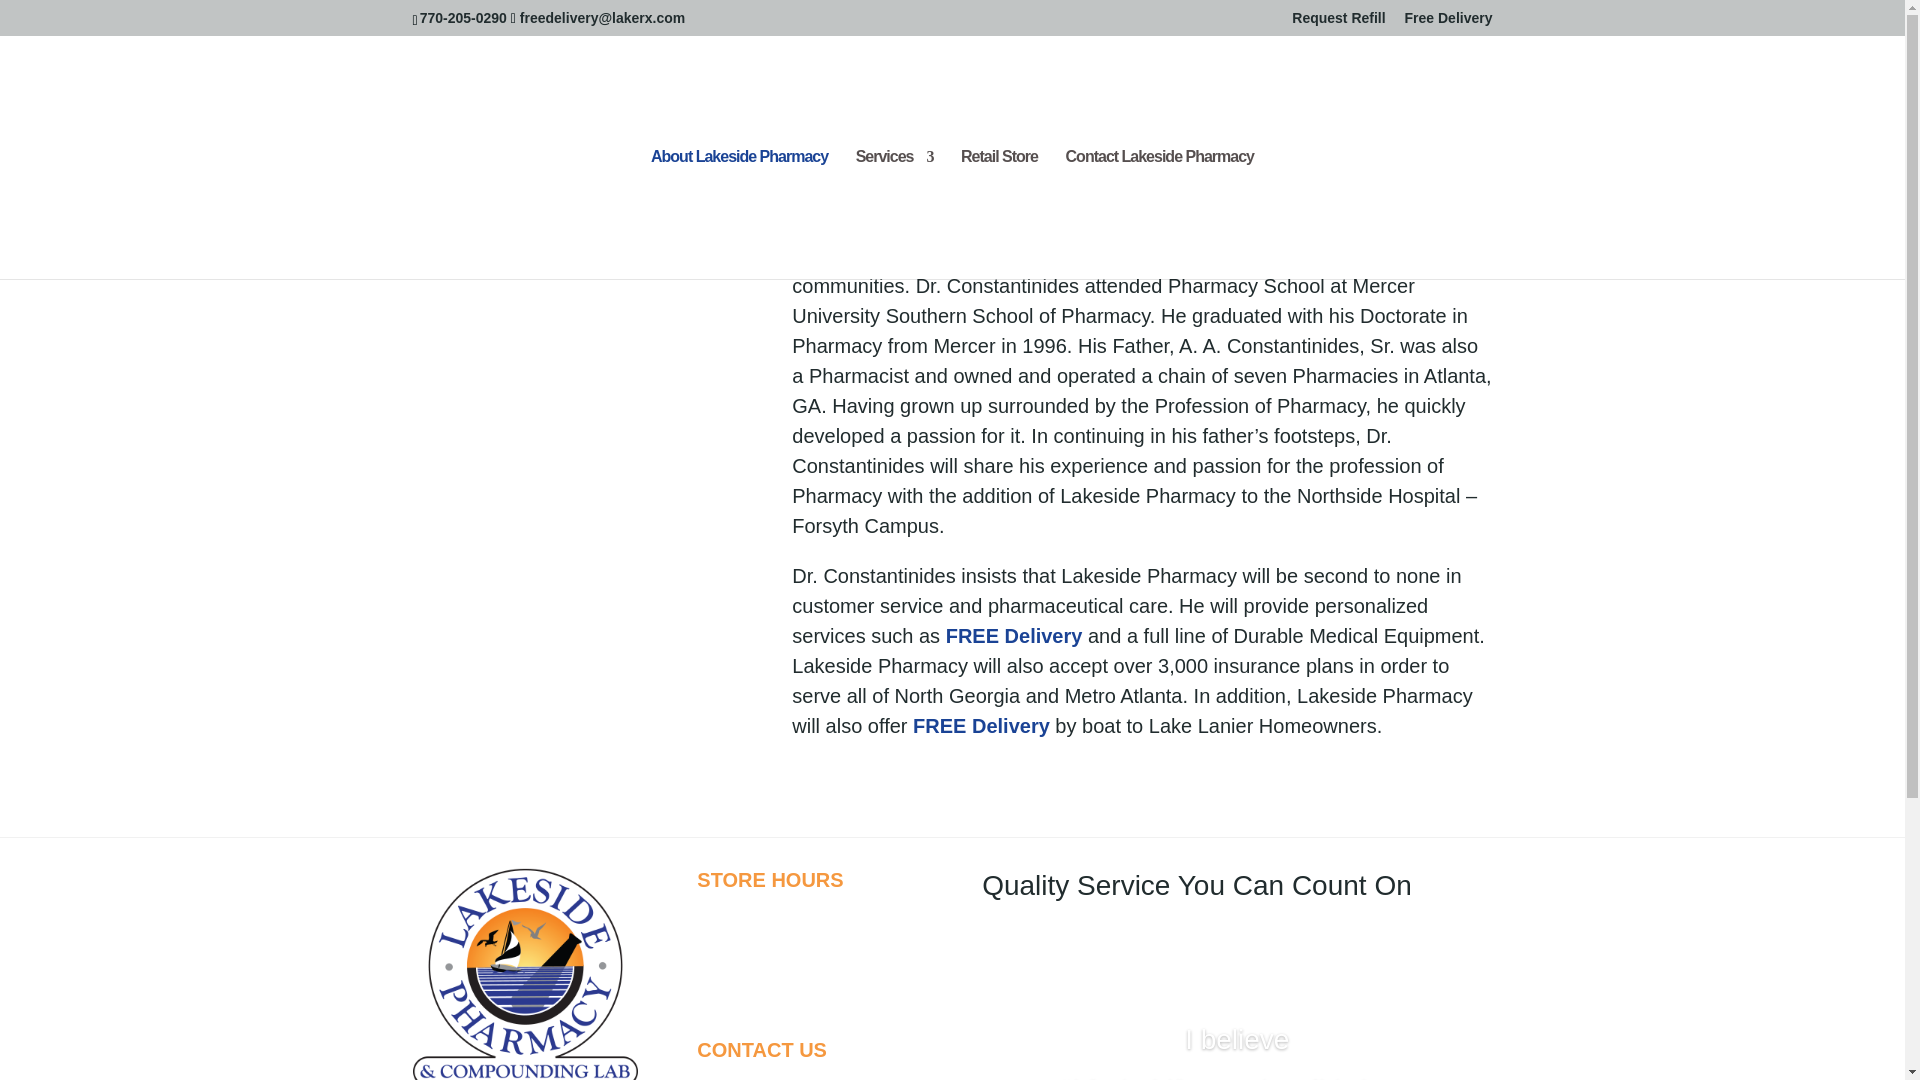 This screenshot has width=1920, height=1080. Describe the element at coordinates (1338, 22) in the screenshot. I see `Request Refill` at that location.